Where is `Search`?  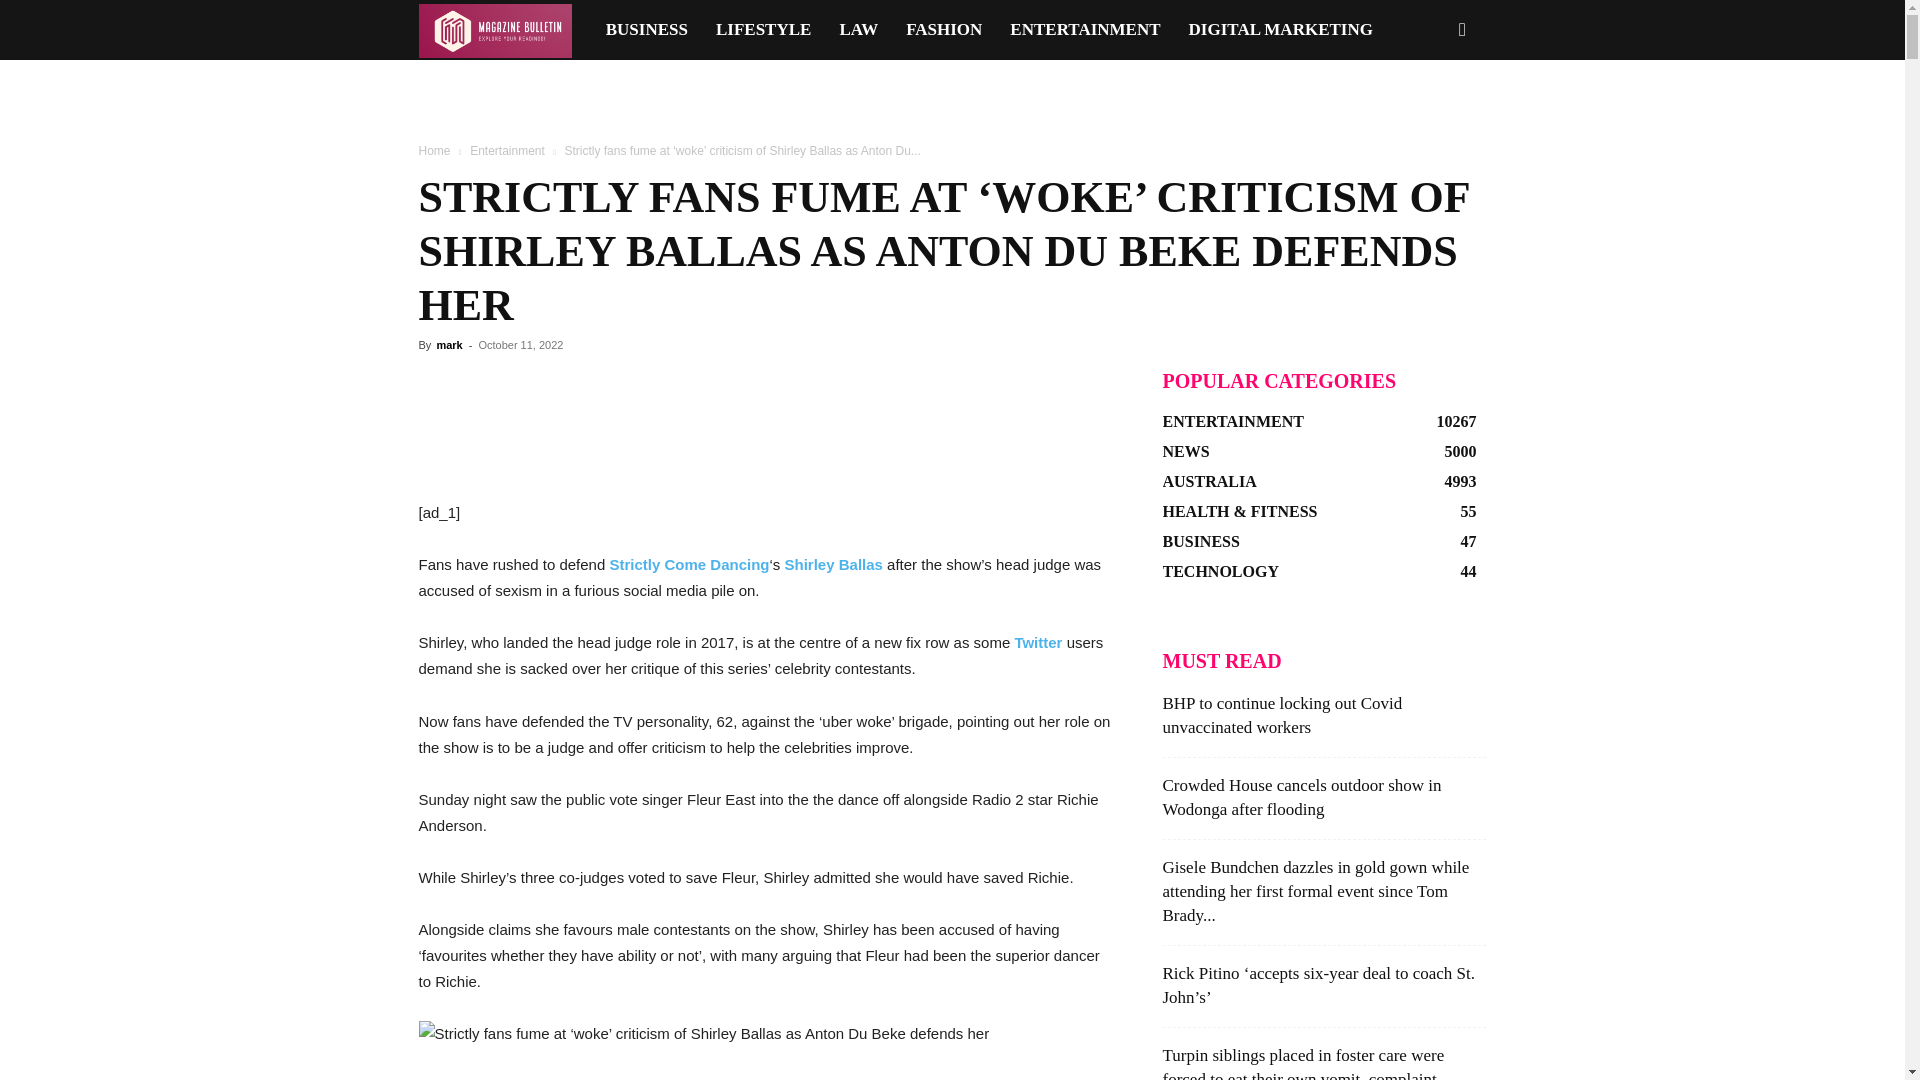 Search is located at coordinates (1430, 116).